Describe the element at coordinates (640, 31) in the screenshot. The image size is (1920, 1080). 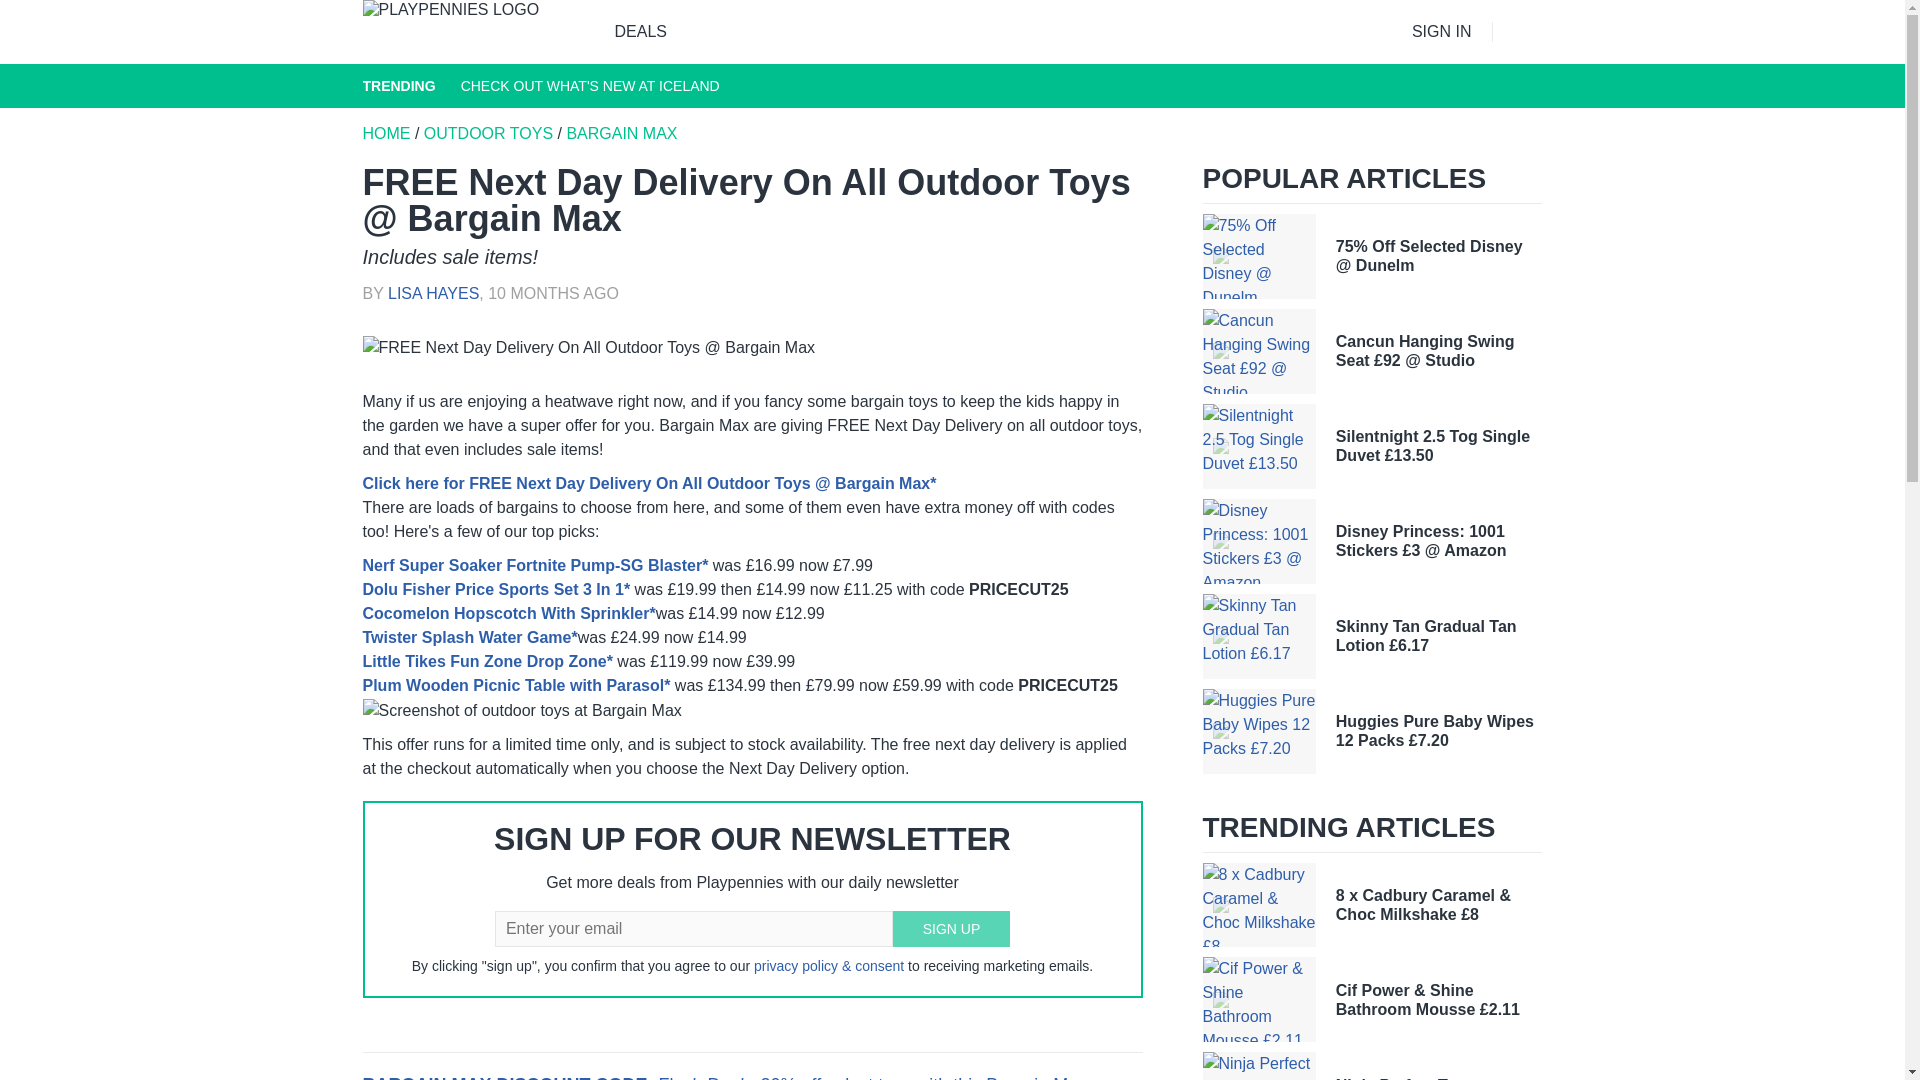
I see `DEALS` at that location.